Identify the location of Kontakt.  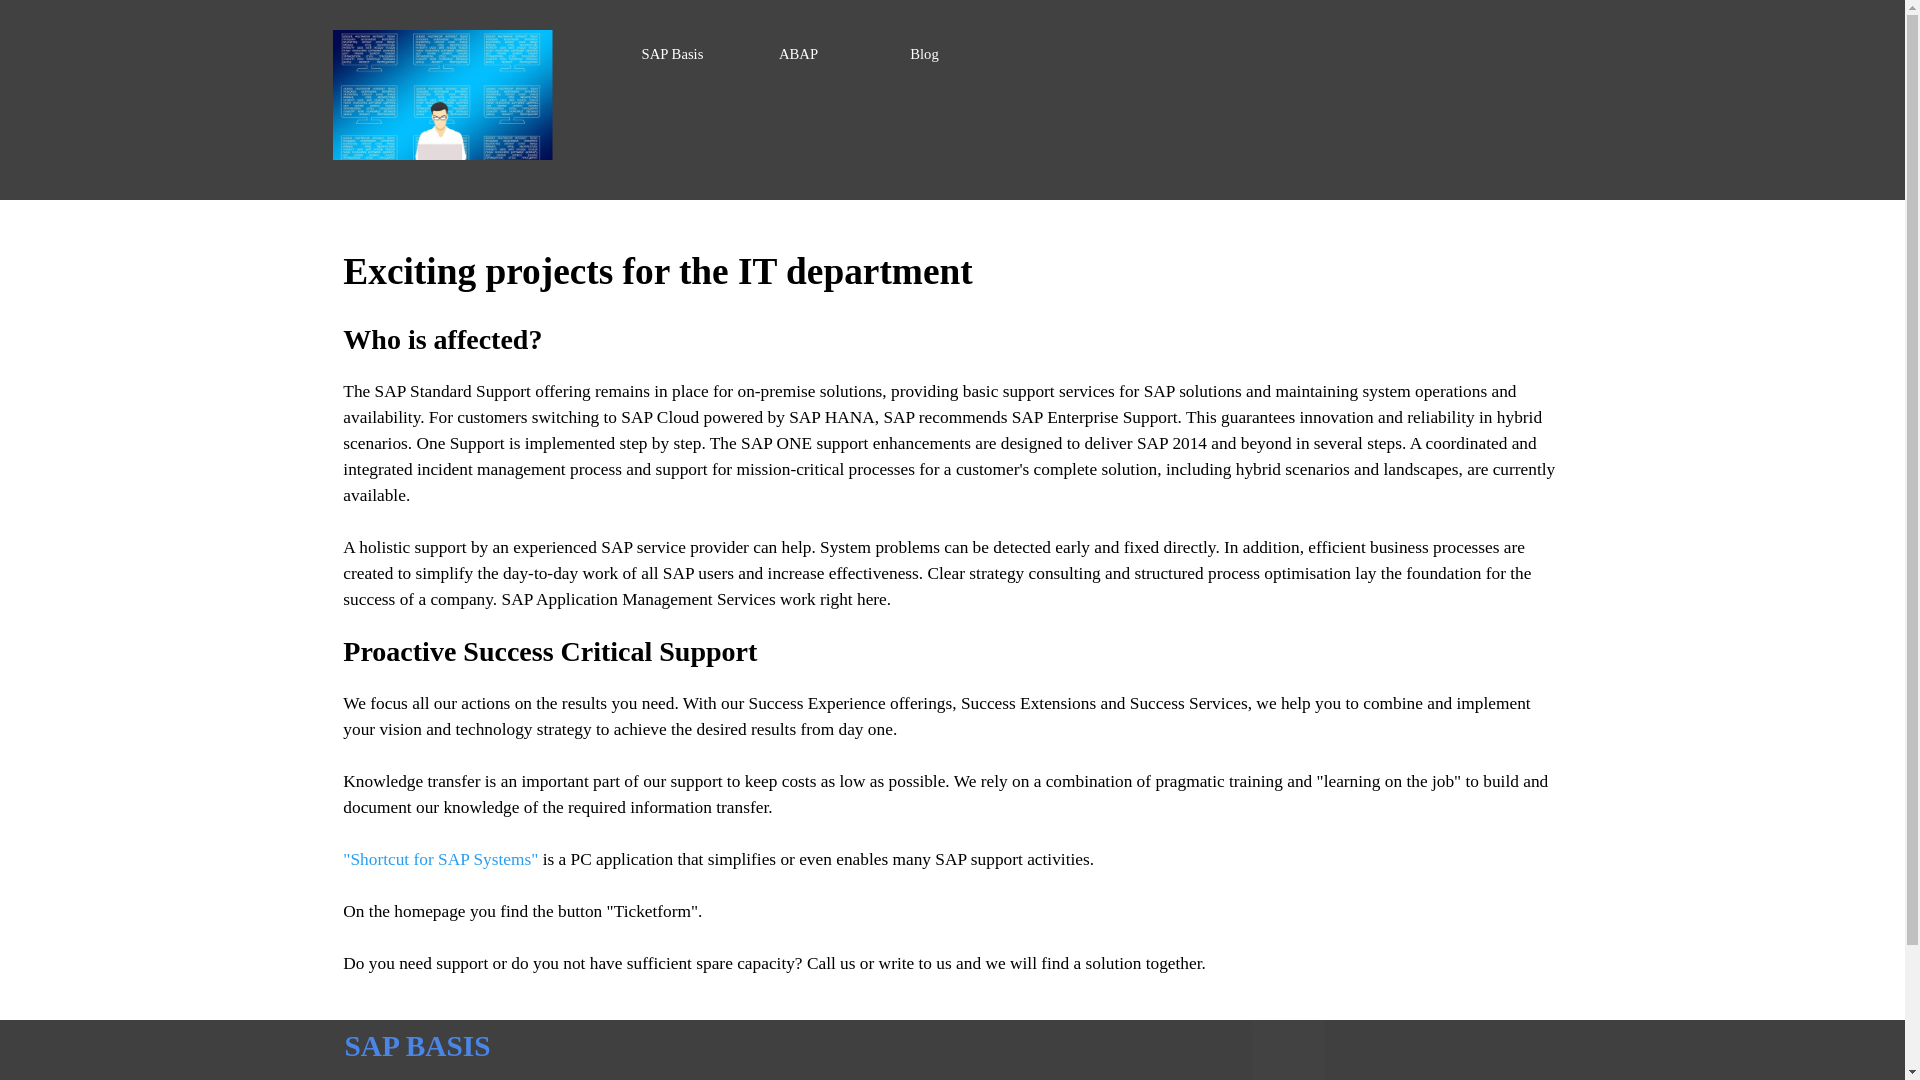
(578, 1075).